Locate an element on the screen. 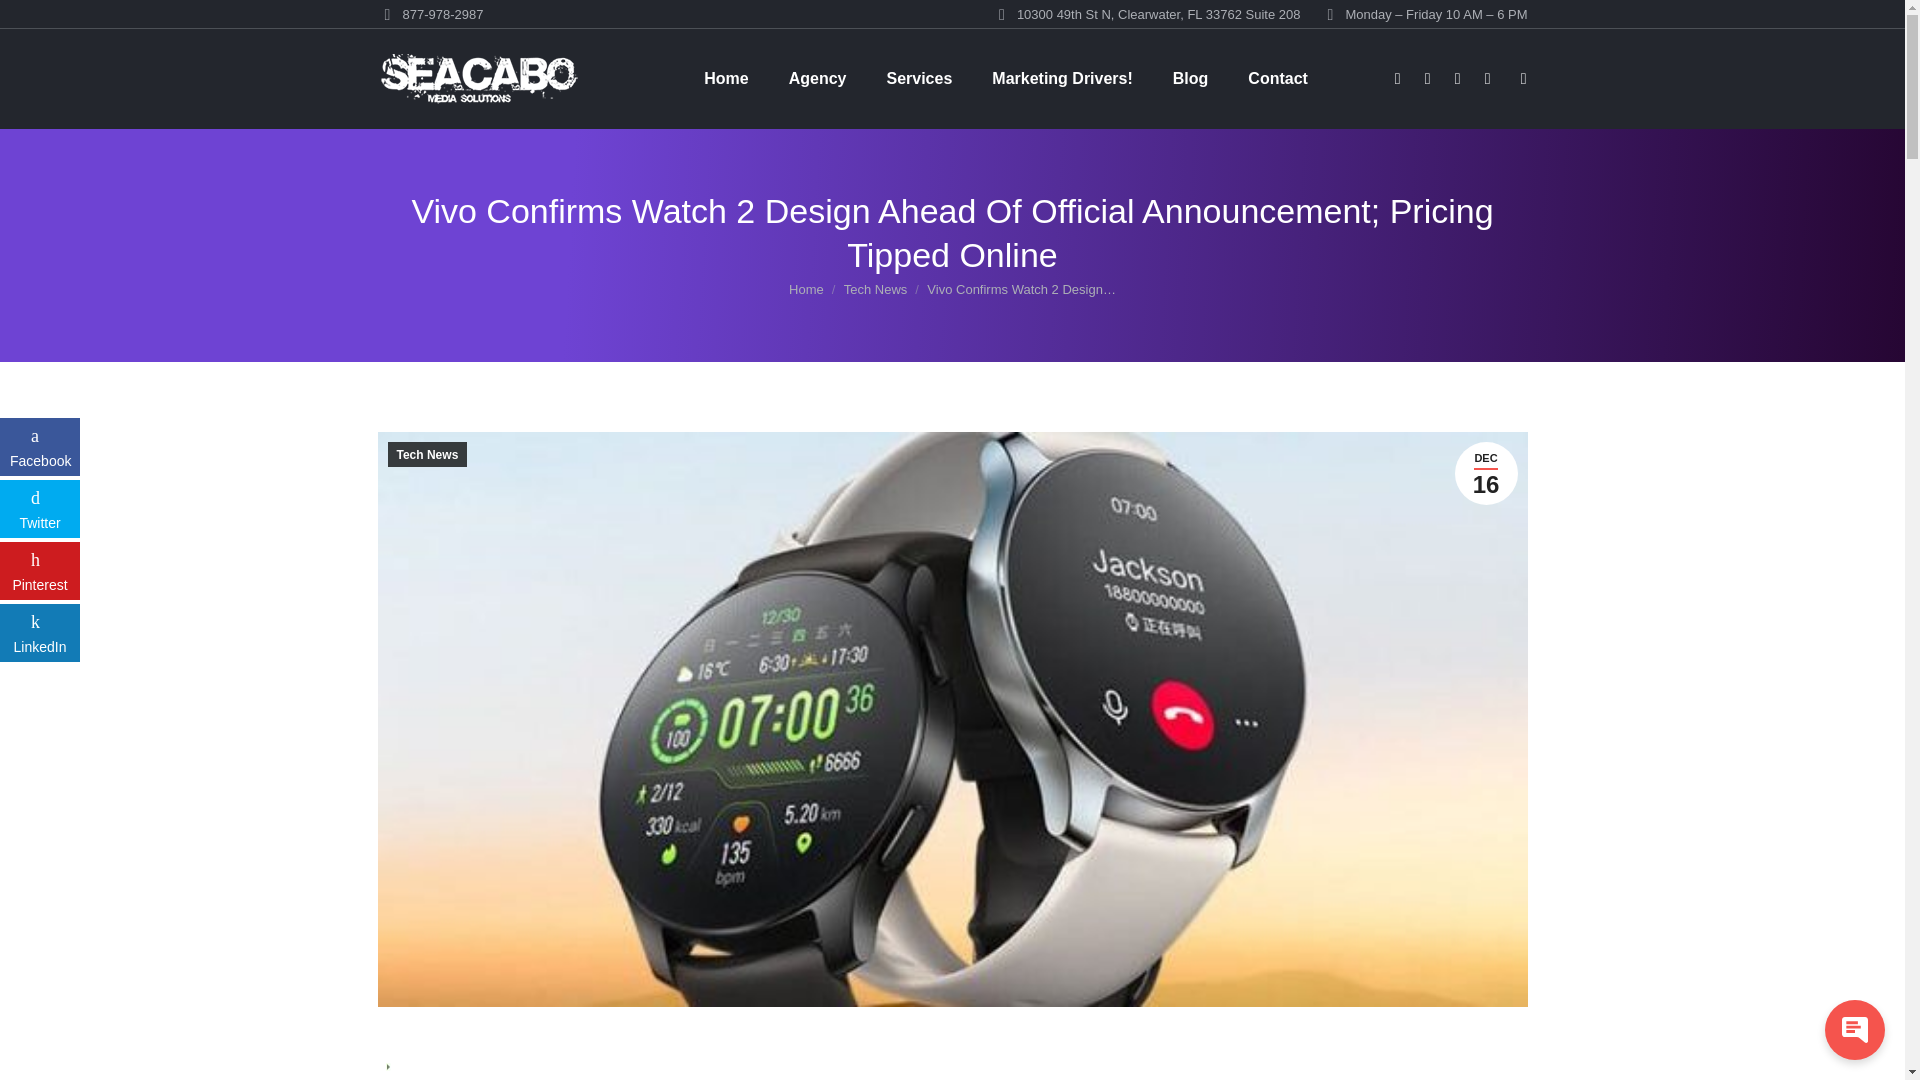 The image size is (1920, 1080). Agency is located at coordinates (818, 78).